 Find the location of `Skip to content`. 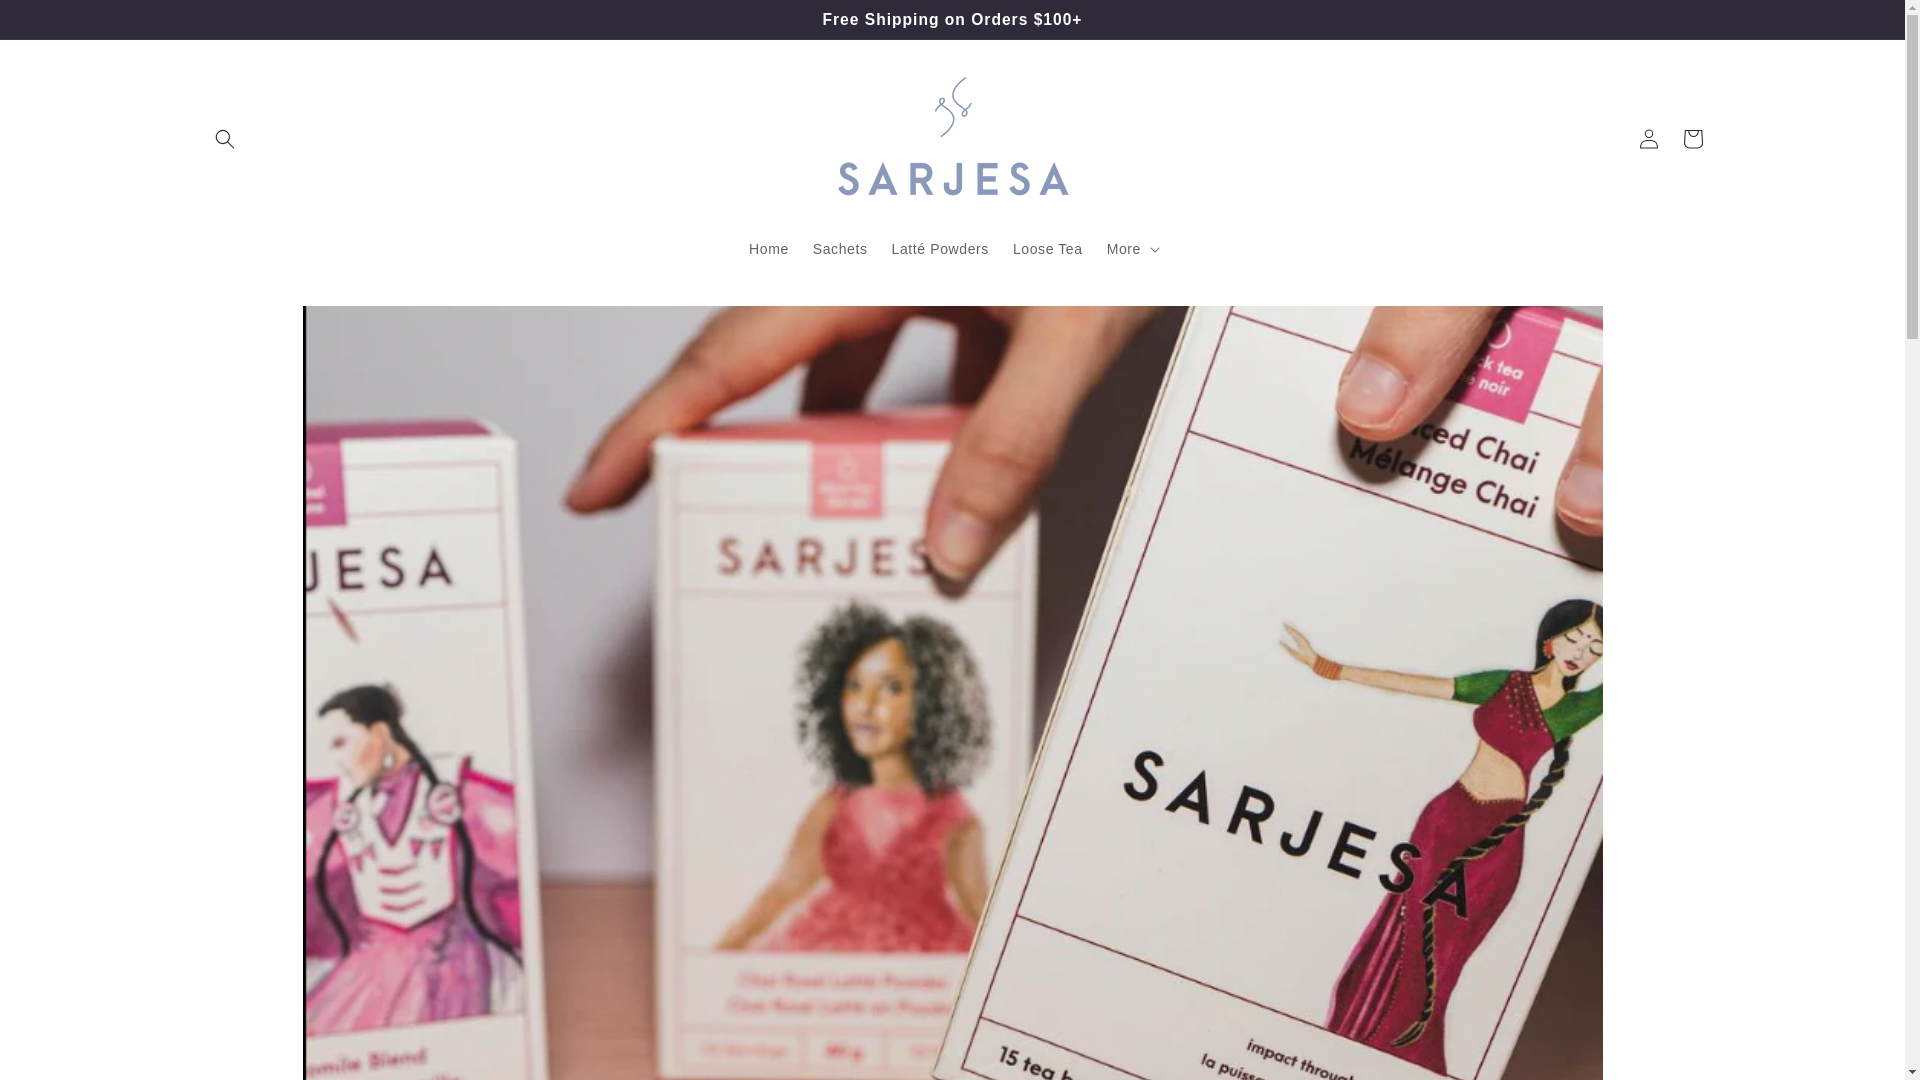

Skip to content is located at coordinates (60, 23).